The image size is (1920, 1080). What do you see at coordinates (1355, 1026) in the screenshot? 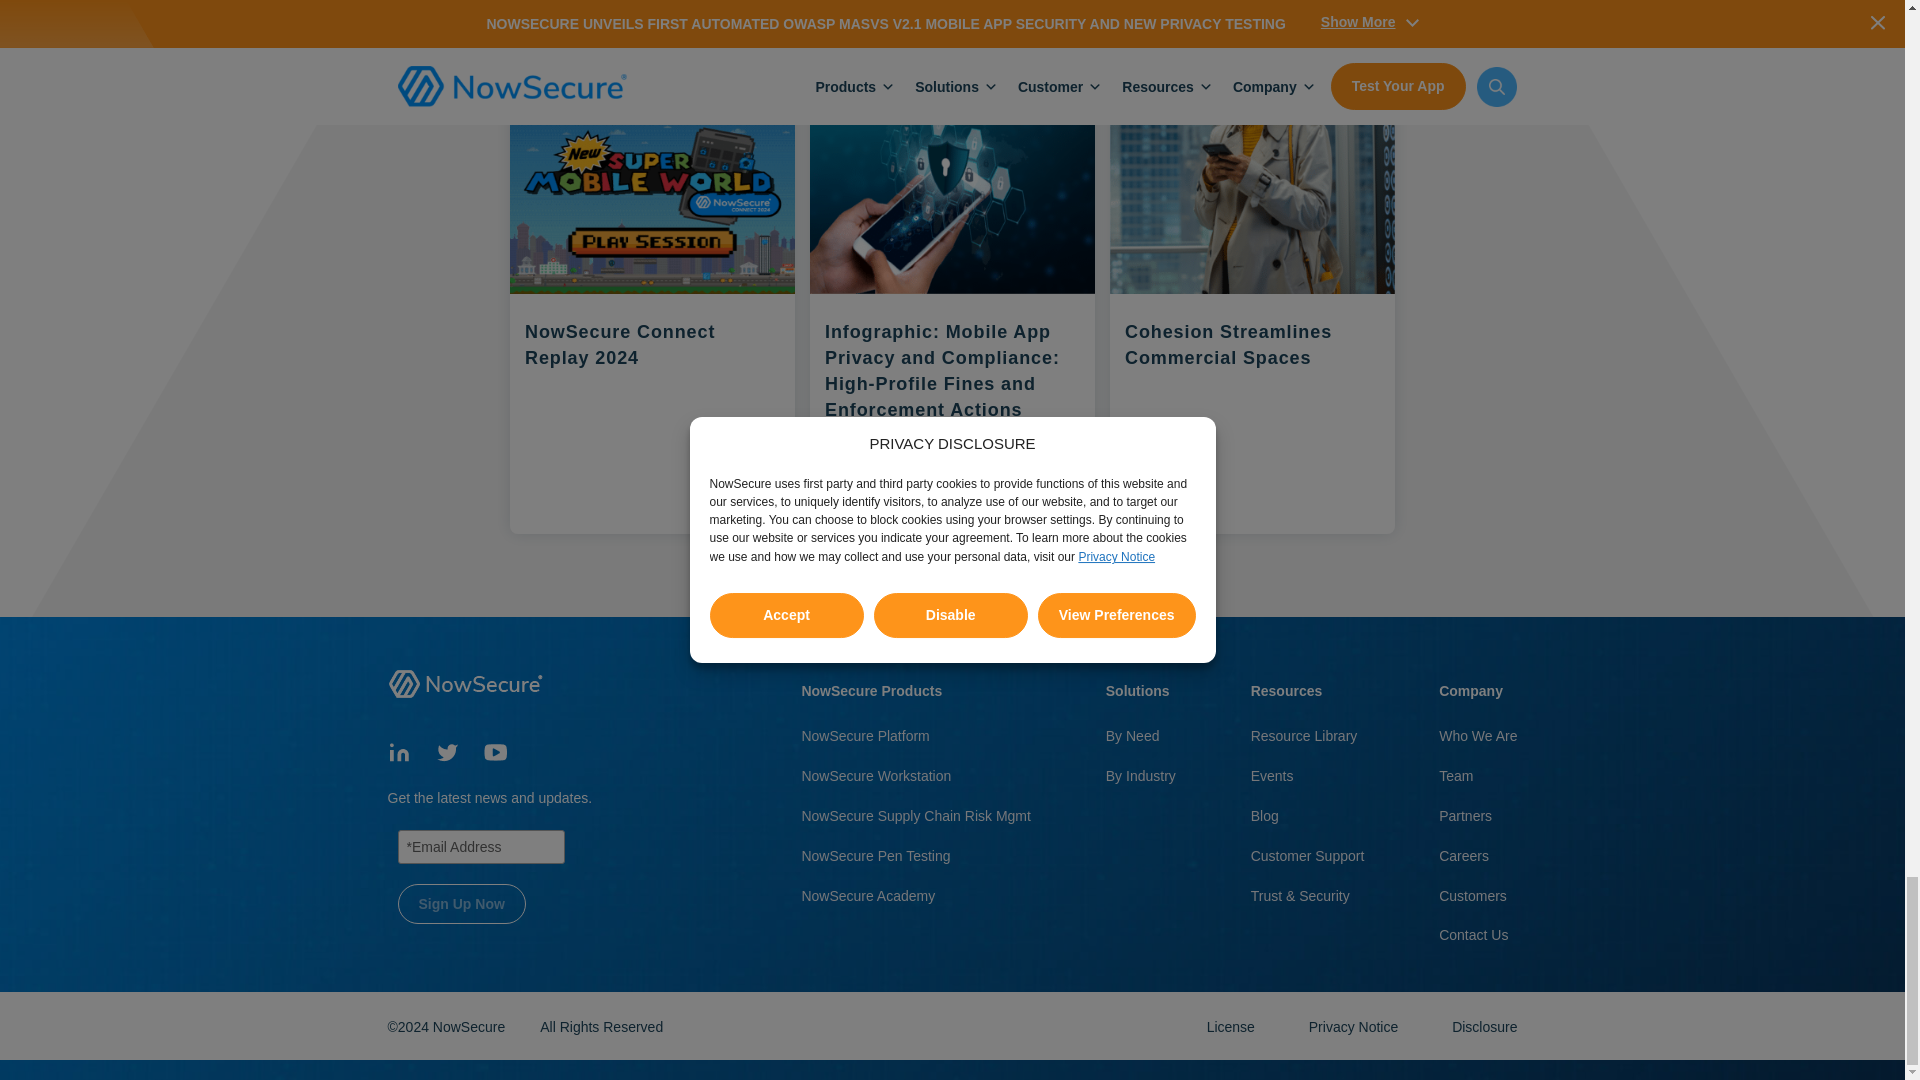
I see `Privacy Notice` at bounding box center [1355, 1026].